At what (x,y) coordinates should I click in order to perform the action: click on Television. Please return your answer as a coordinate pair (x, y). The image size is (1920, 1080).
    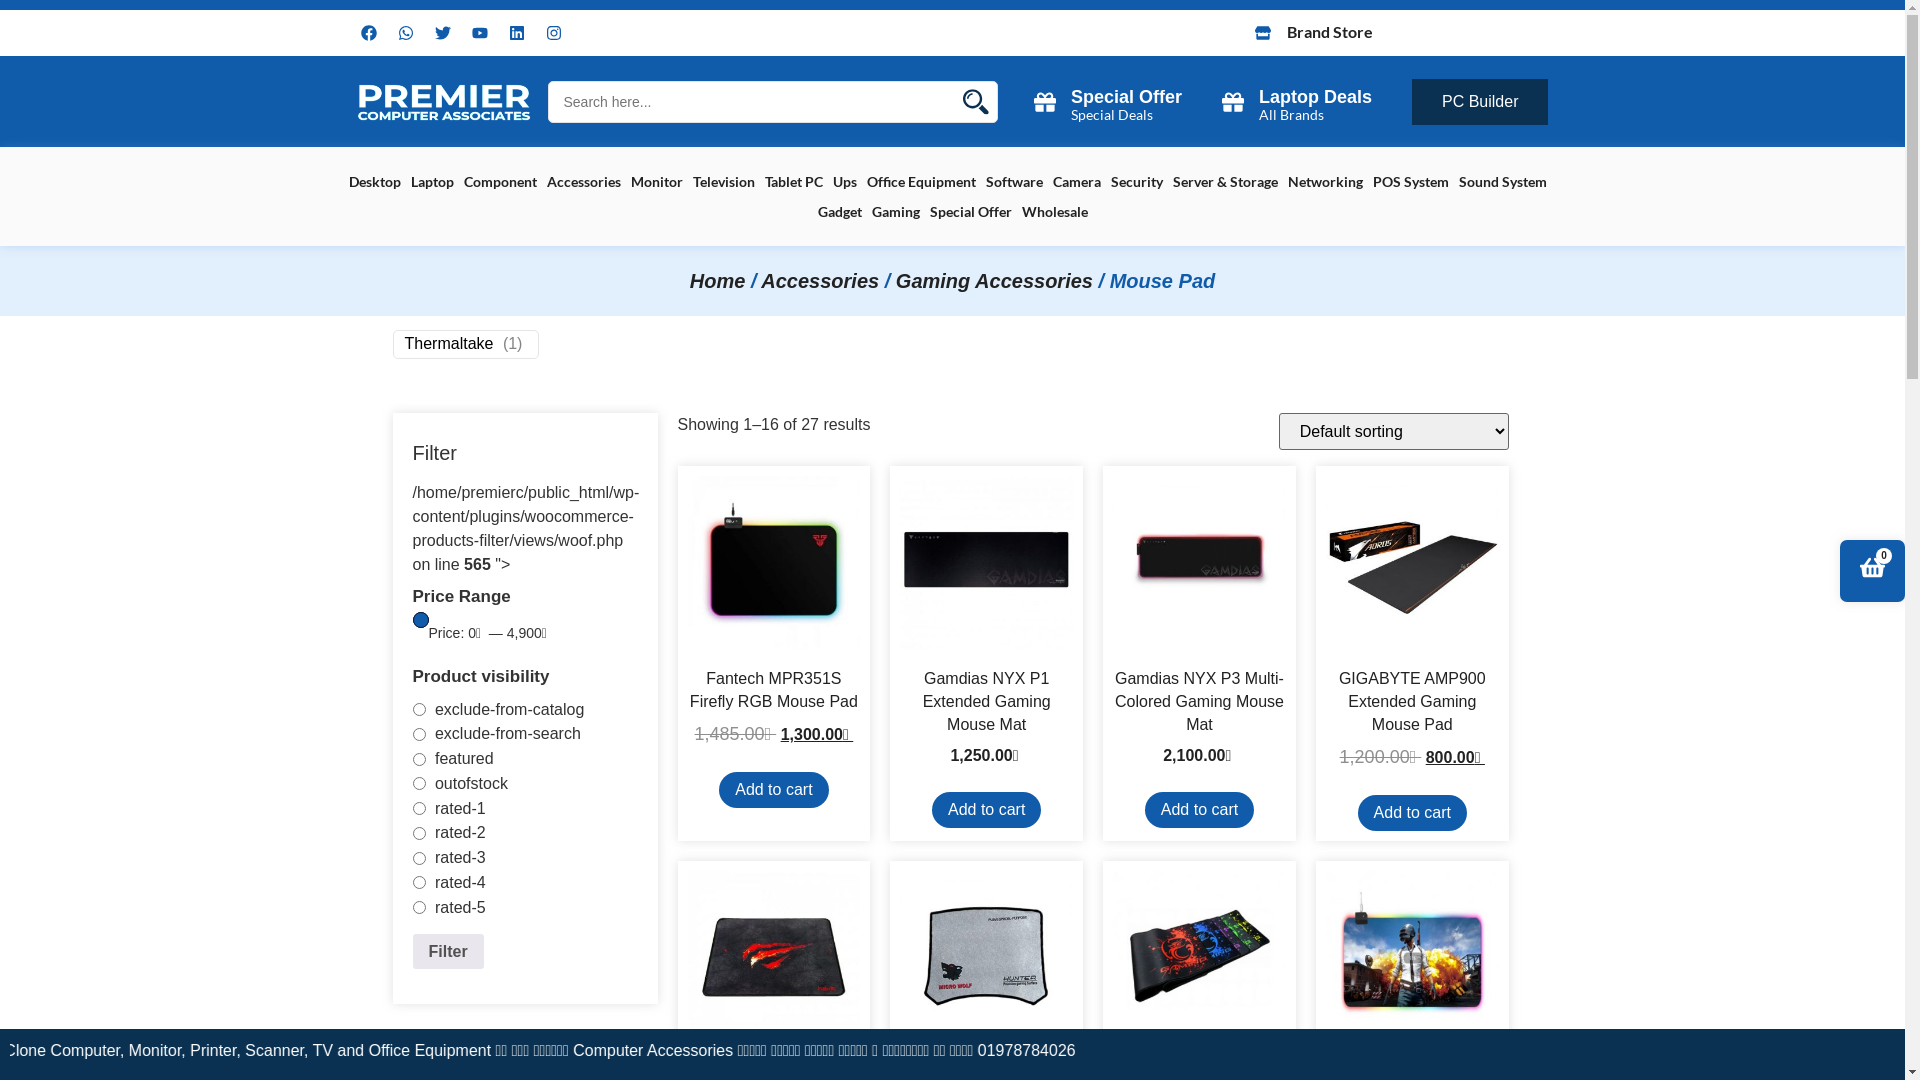
    Looking at the image, I should click on (723, 182).